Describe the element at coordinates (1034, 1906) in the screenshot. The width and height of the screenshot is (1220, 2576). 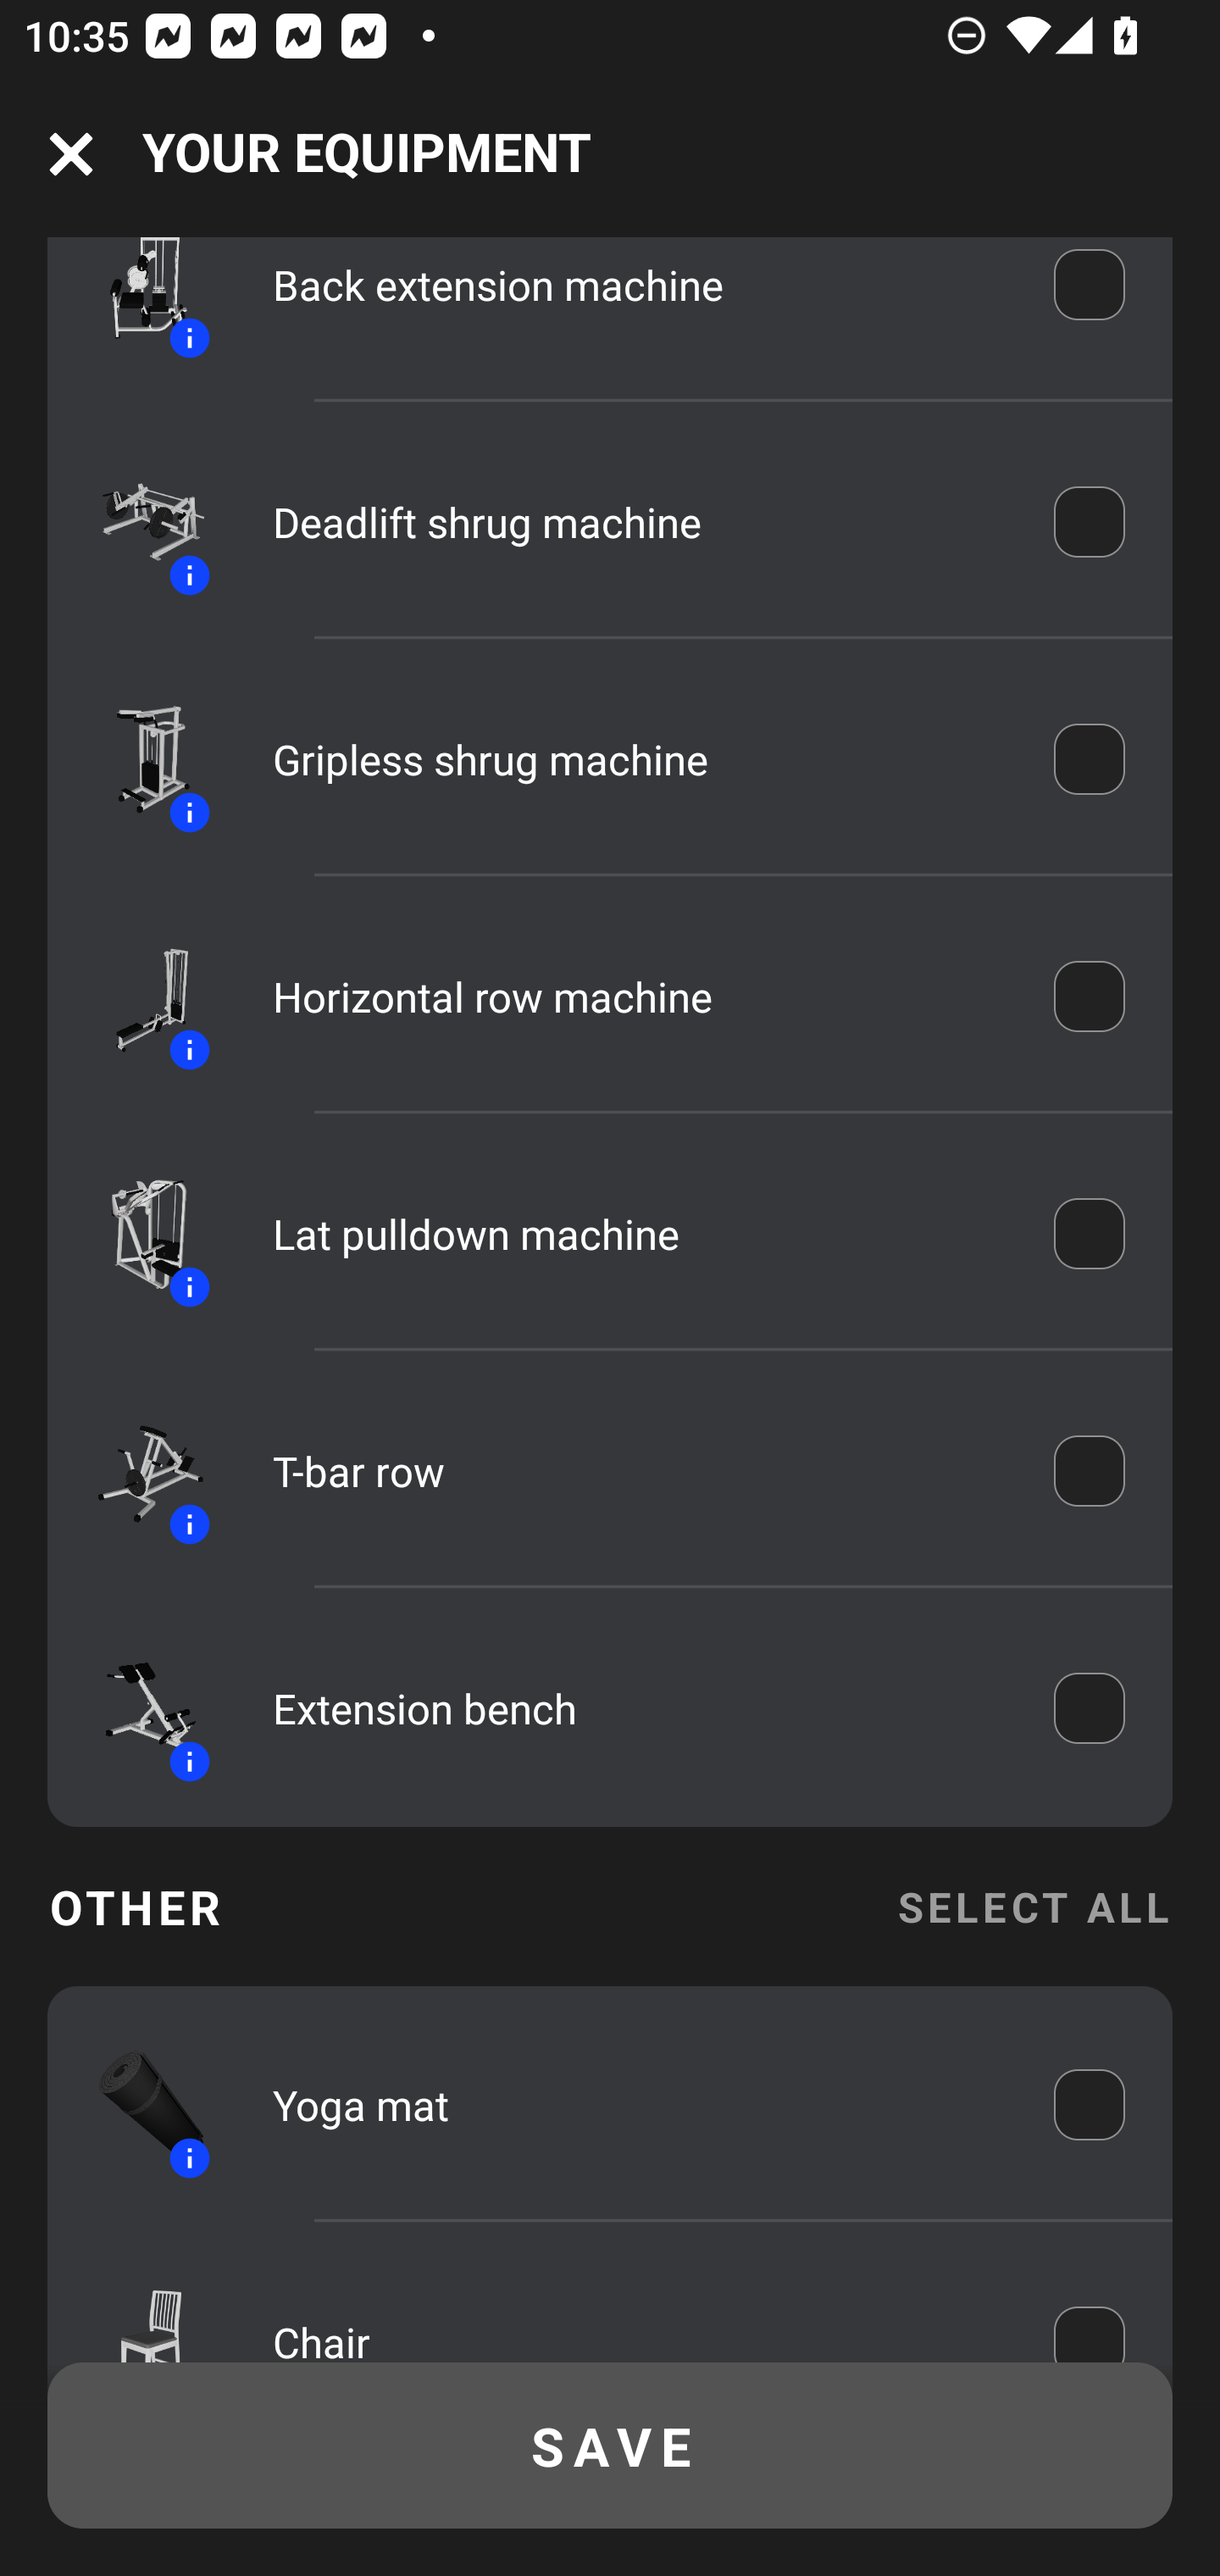
I see `SELECT ALL` at that location.